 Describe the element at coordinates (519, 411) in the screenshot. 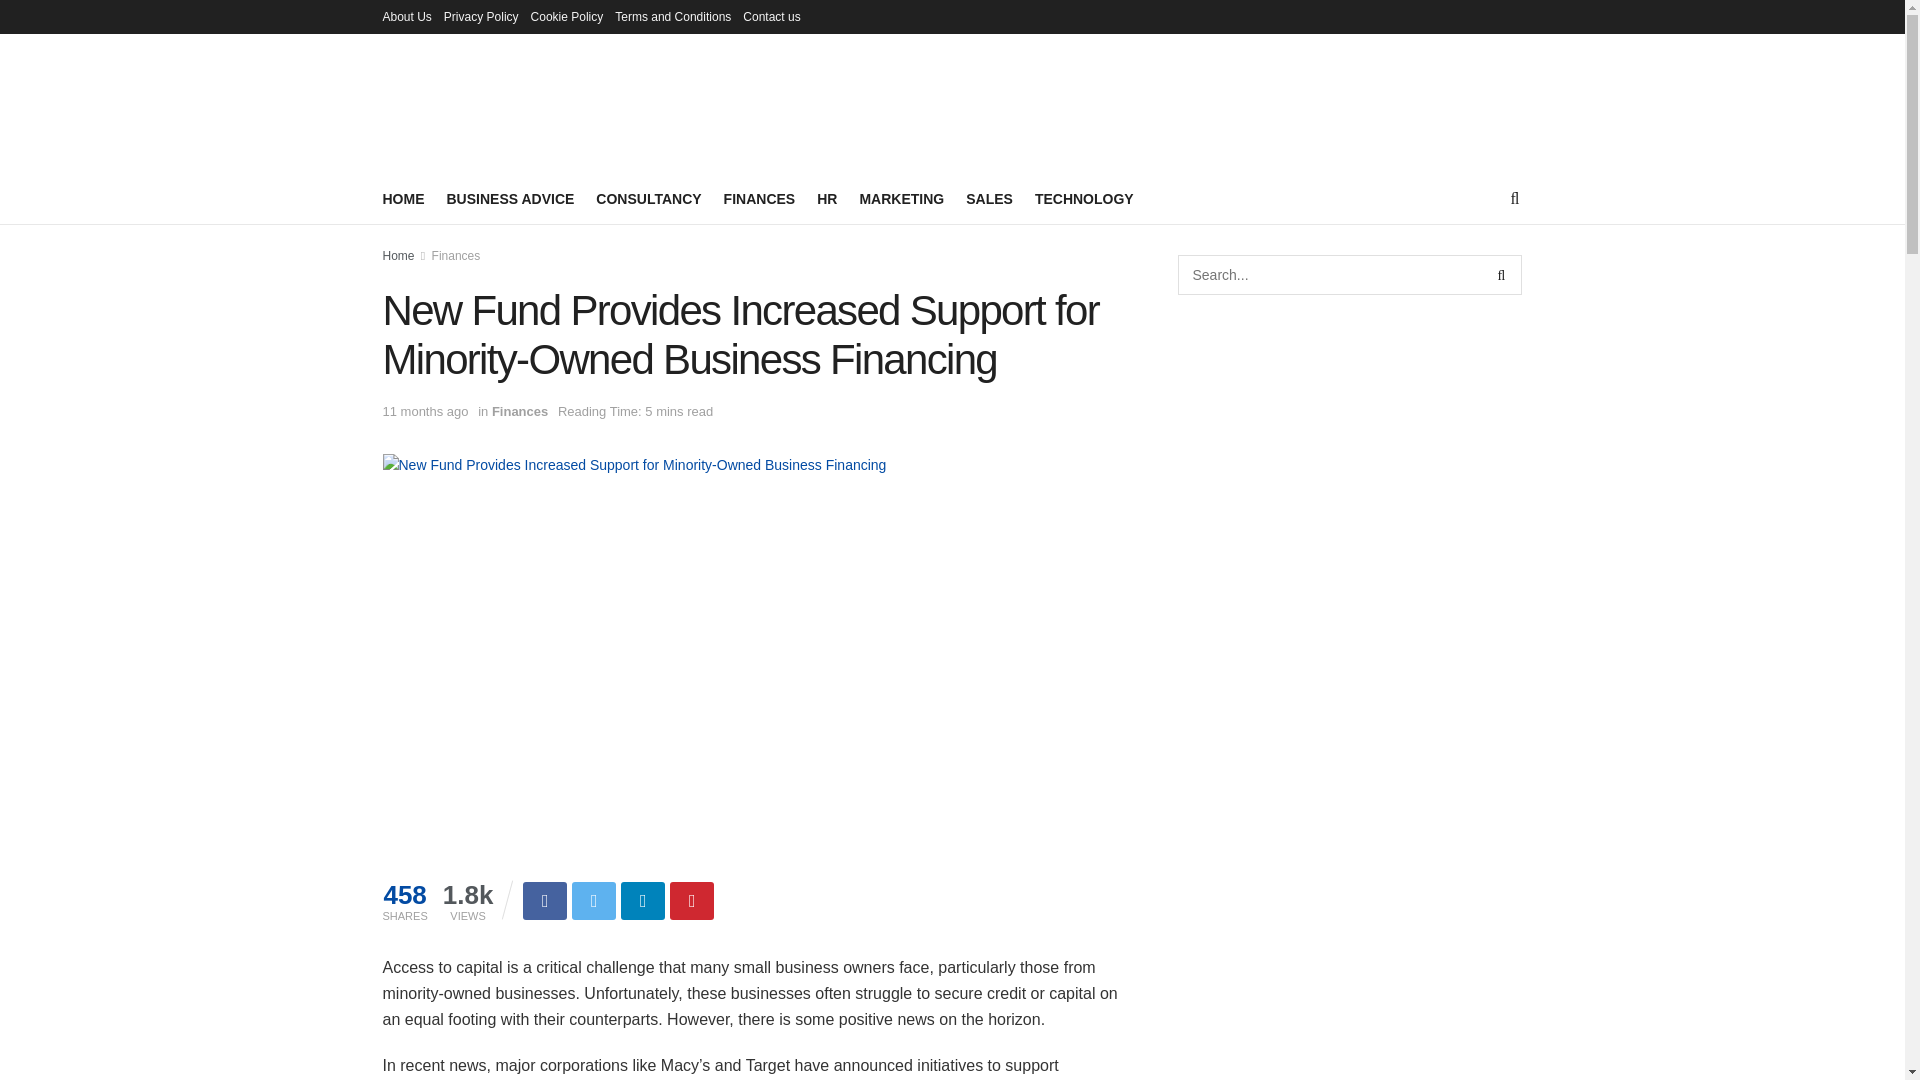

I see `Finances` at that location.